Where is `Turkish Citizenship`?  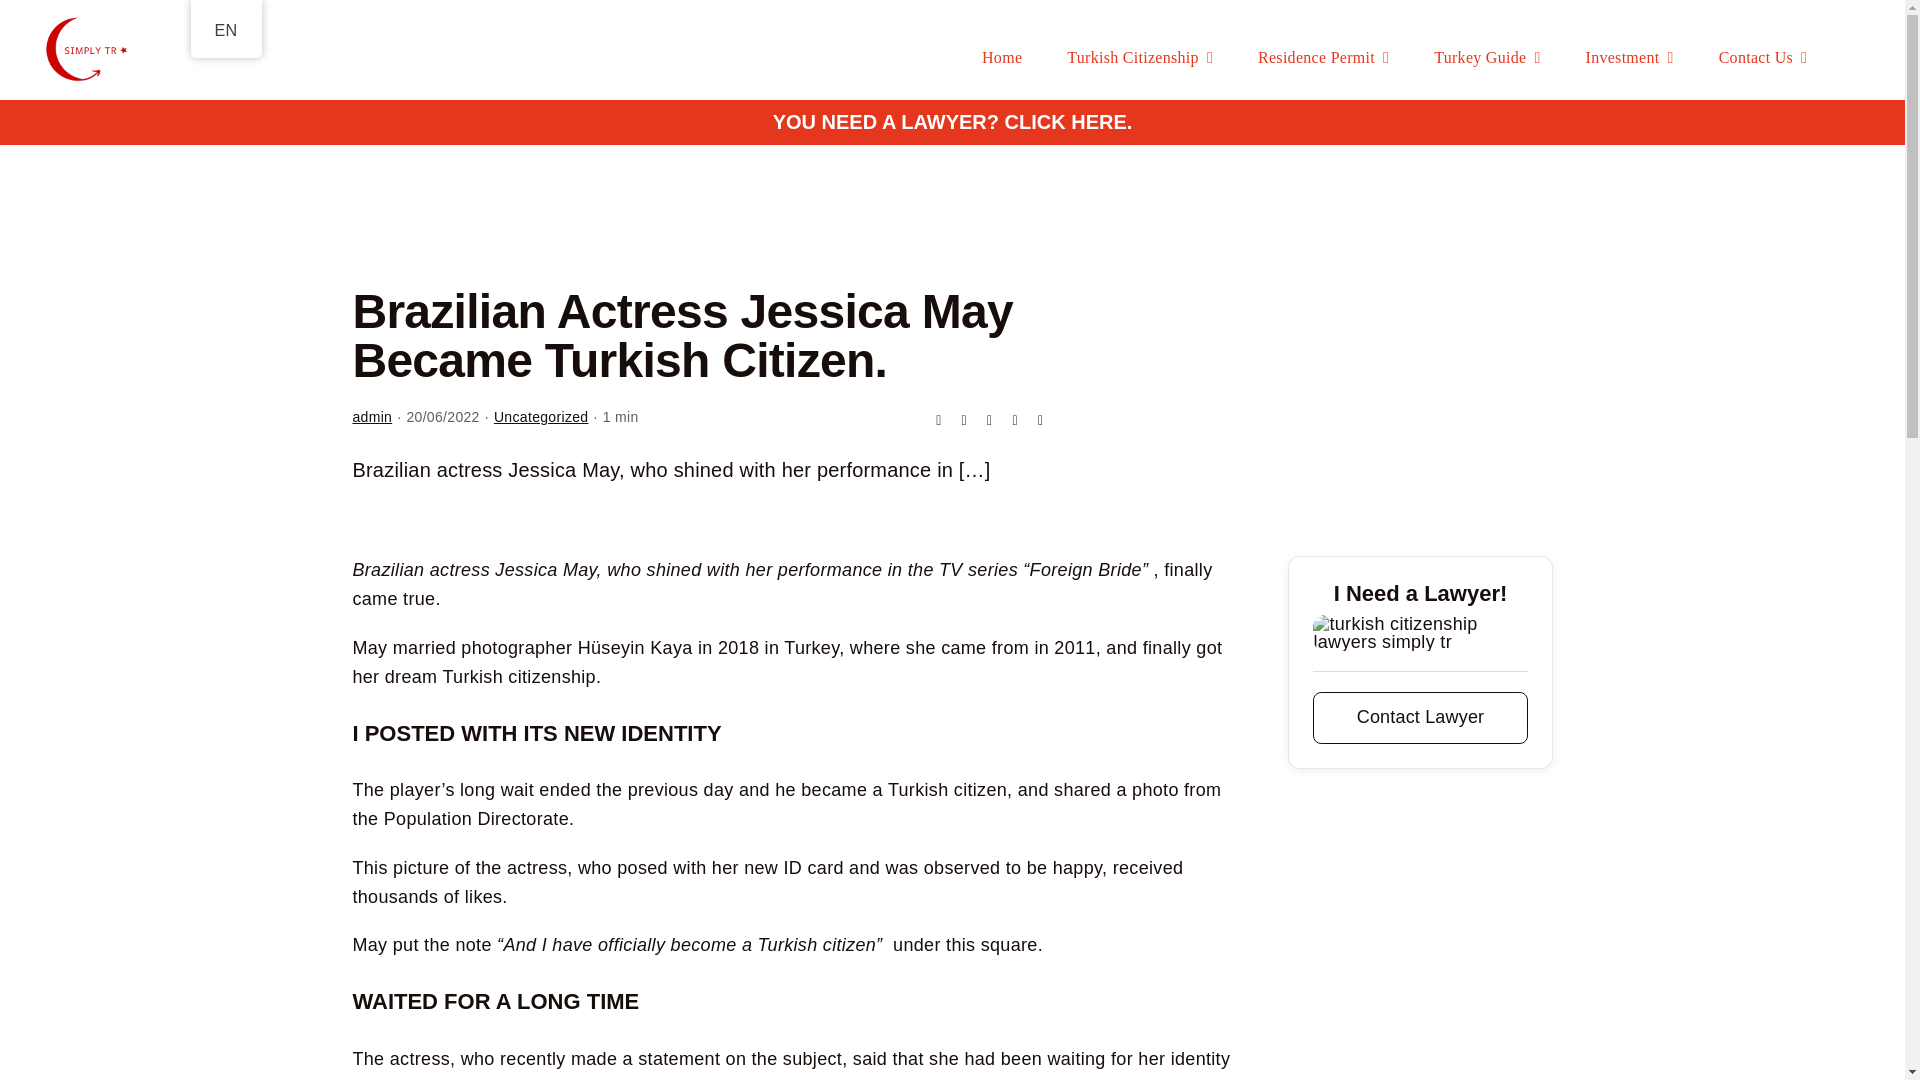 Turkish Citizenship is located at coordinates (1140, 58).